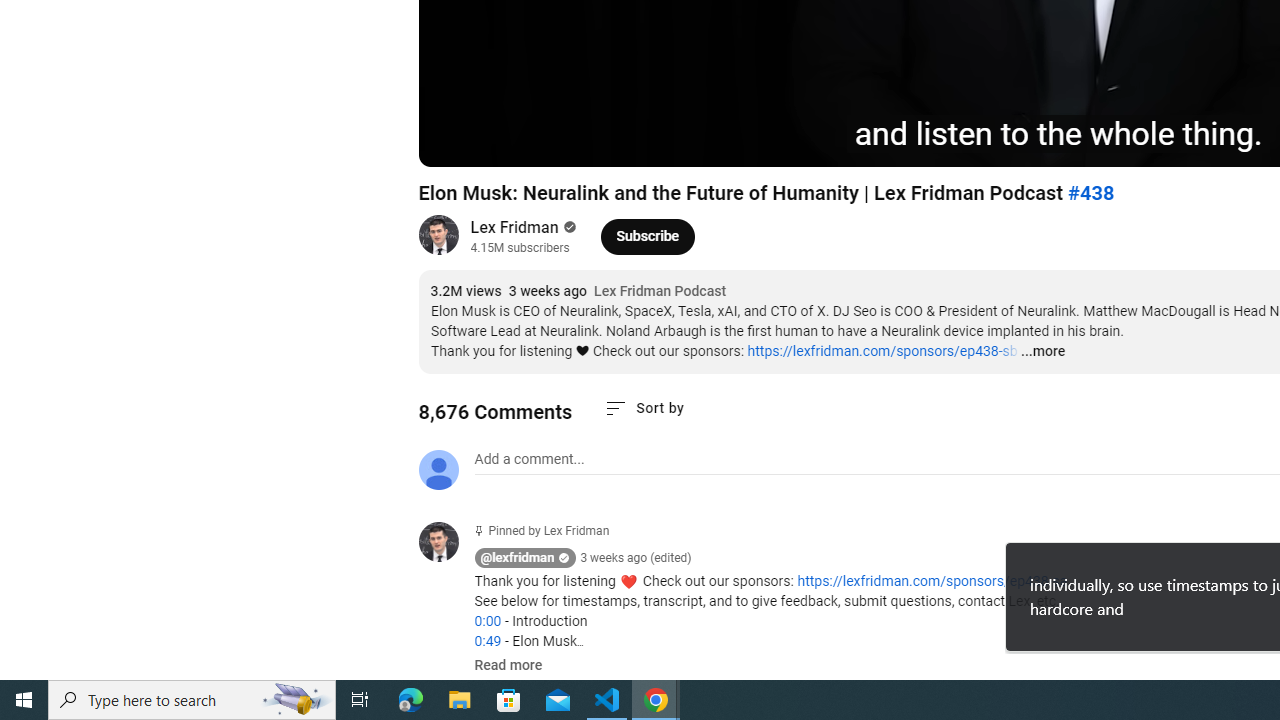 This screenshot has width=1280, height=720. Describe the element at coordinates (454, 142) in the screenshot. I see `Play (k)` at that location.